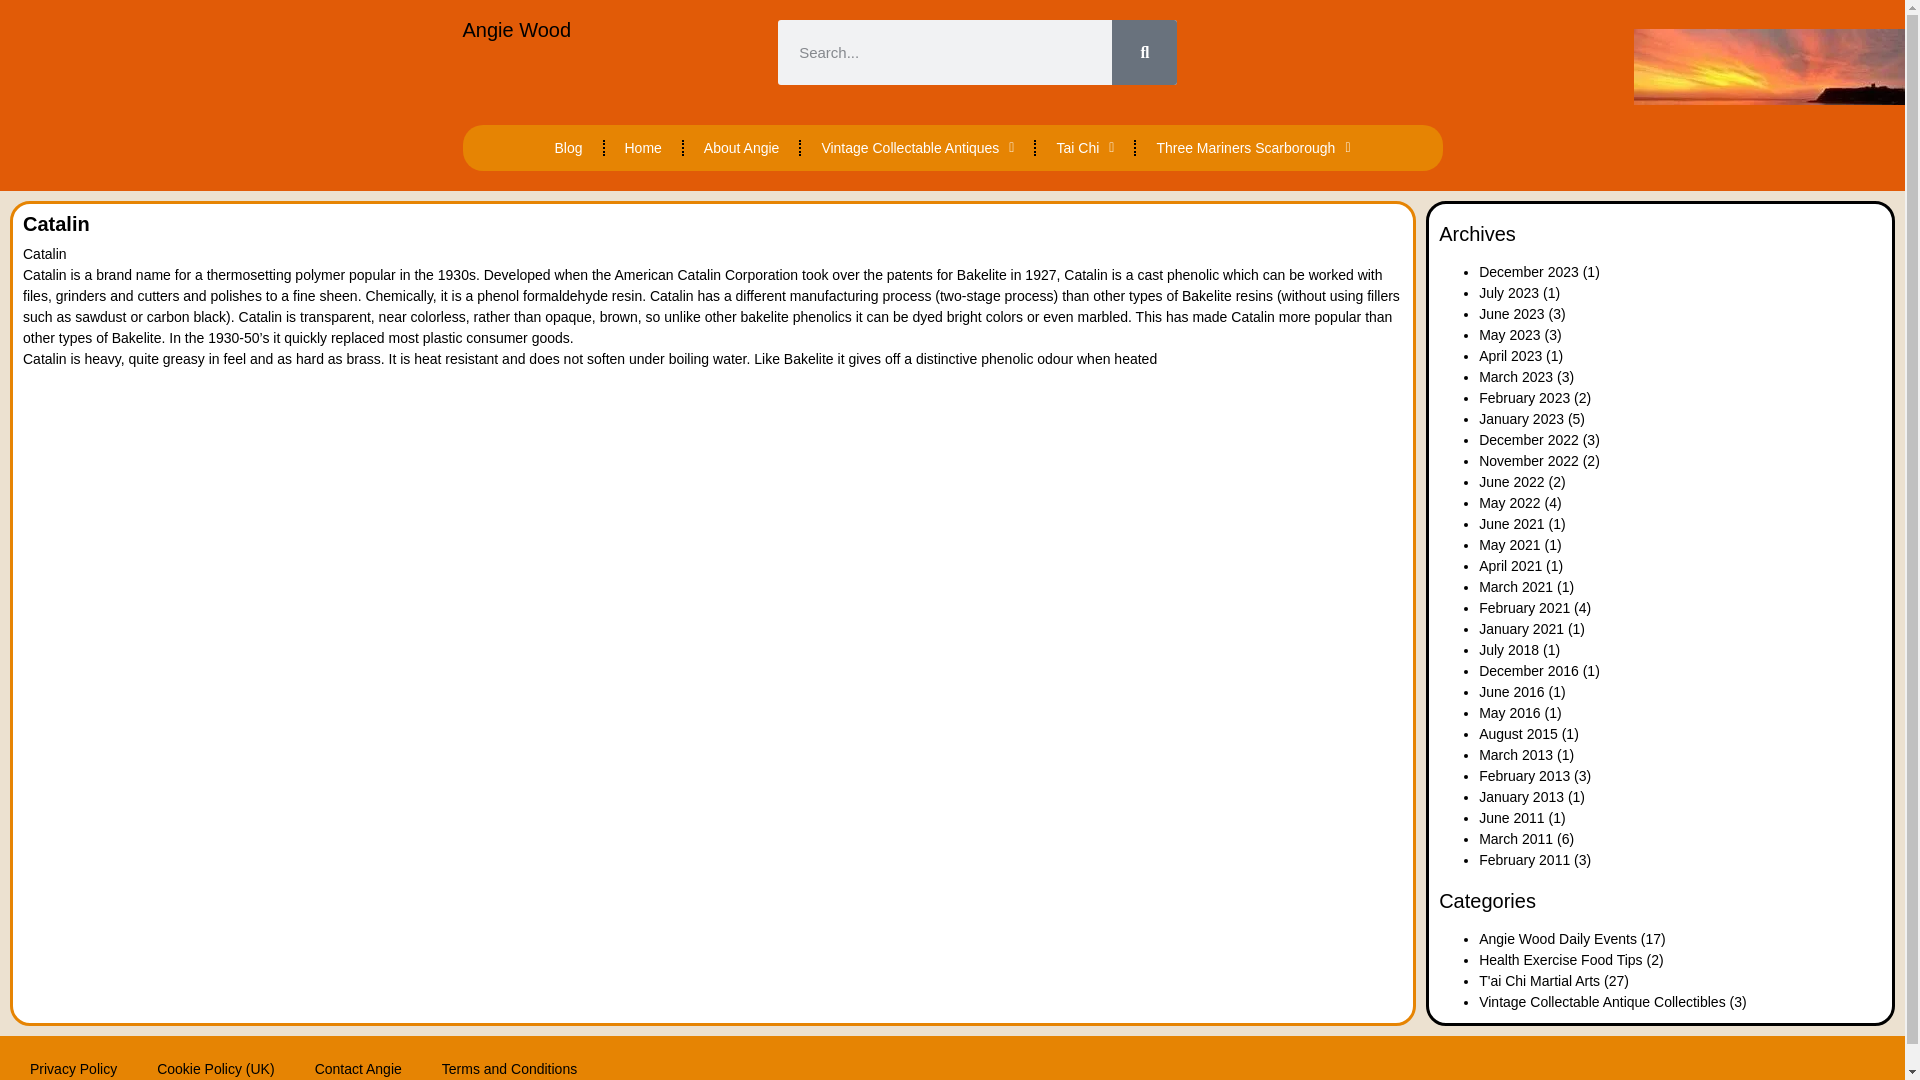  What do you see at coordinates (1253, 148) in the screenshot?
I see `Three Mariners Scarborough` at bounding box center [1253, 148].